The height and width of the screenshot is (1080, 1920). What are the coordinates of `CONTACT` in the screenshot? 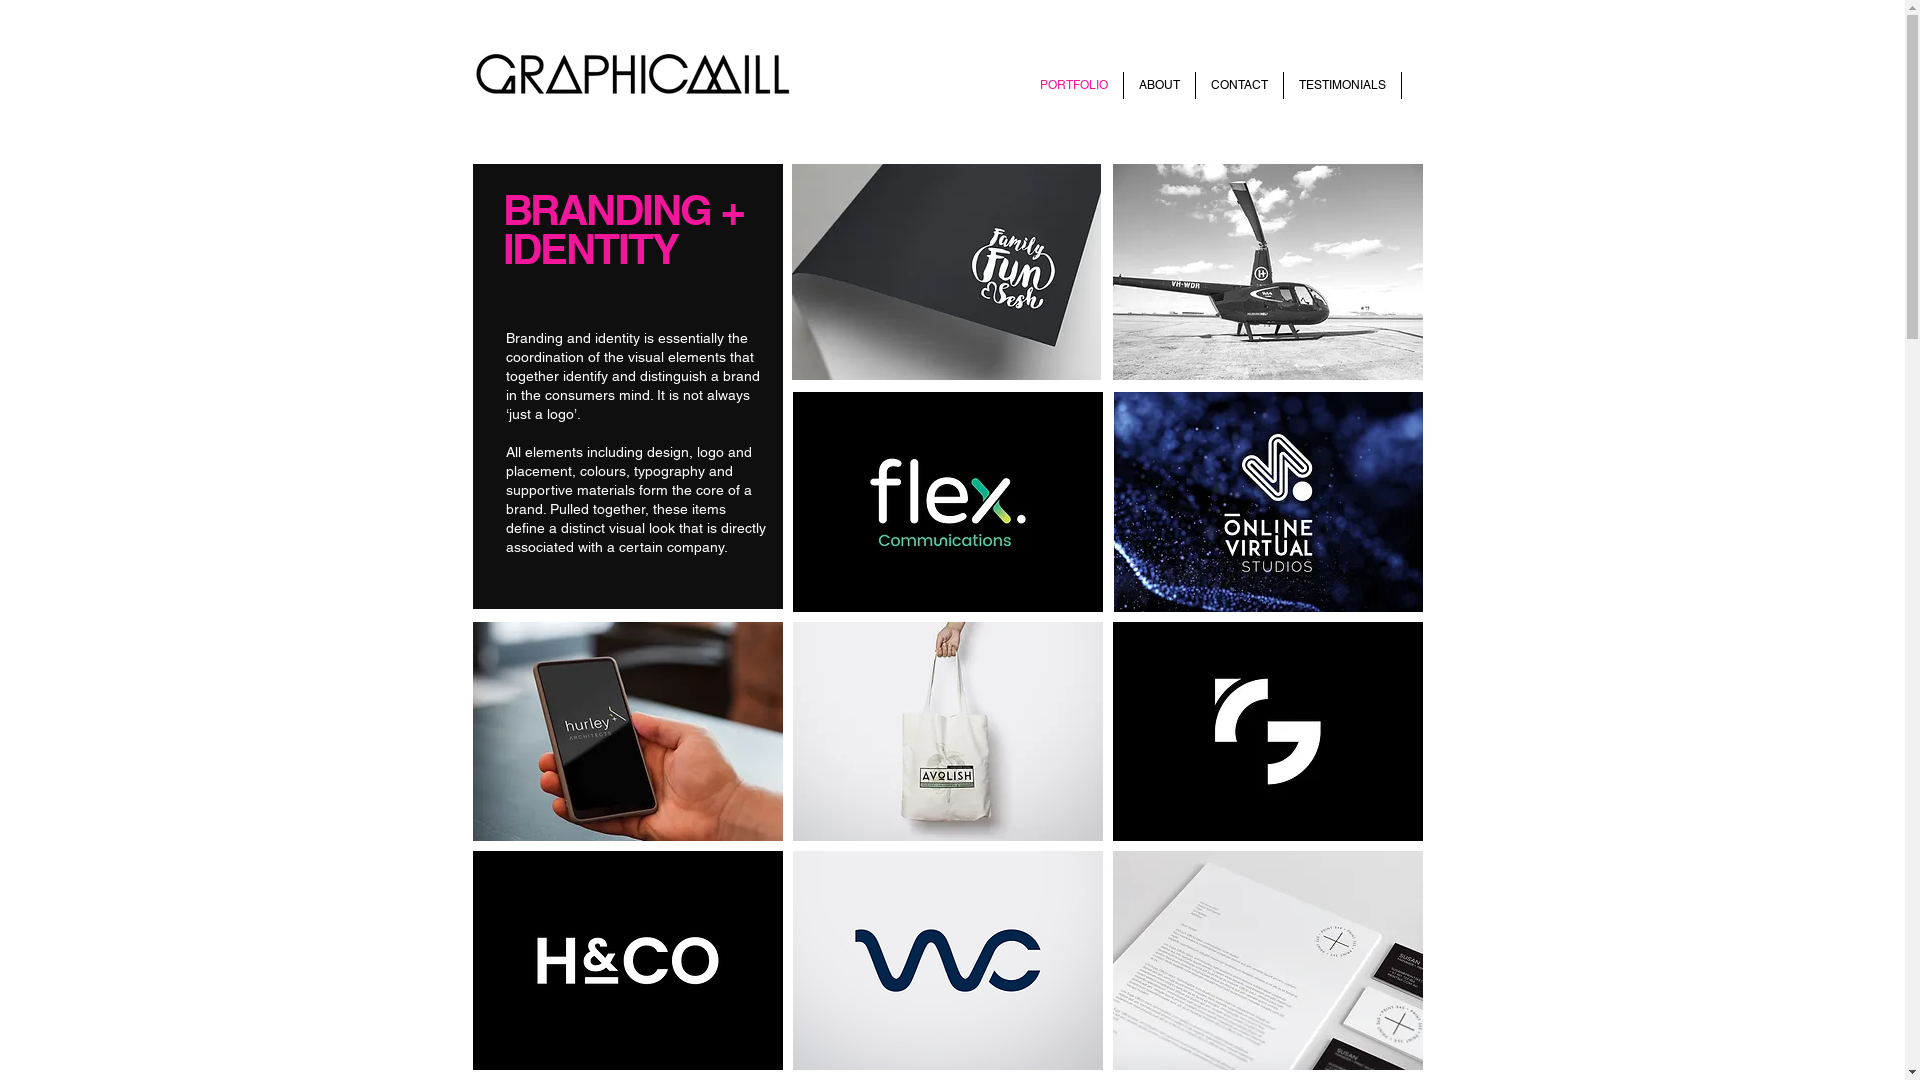 It's located at (1240, 86).